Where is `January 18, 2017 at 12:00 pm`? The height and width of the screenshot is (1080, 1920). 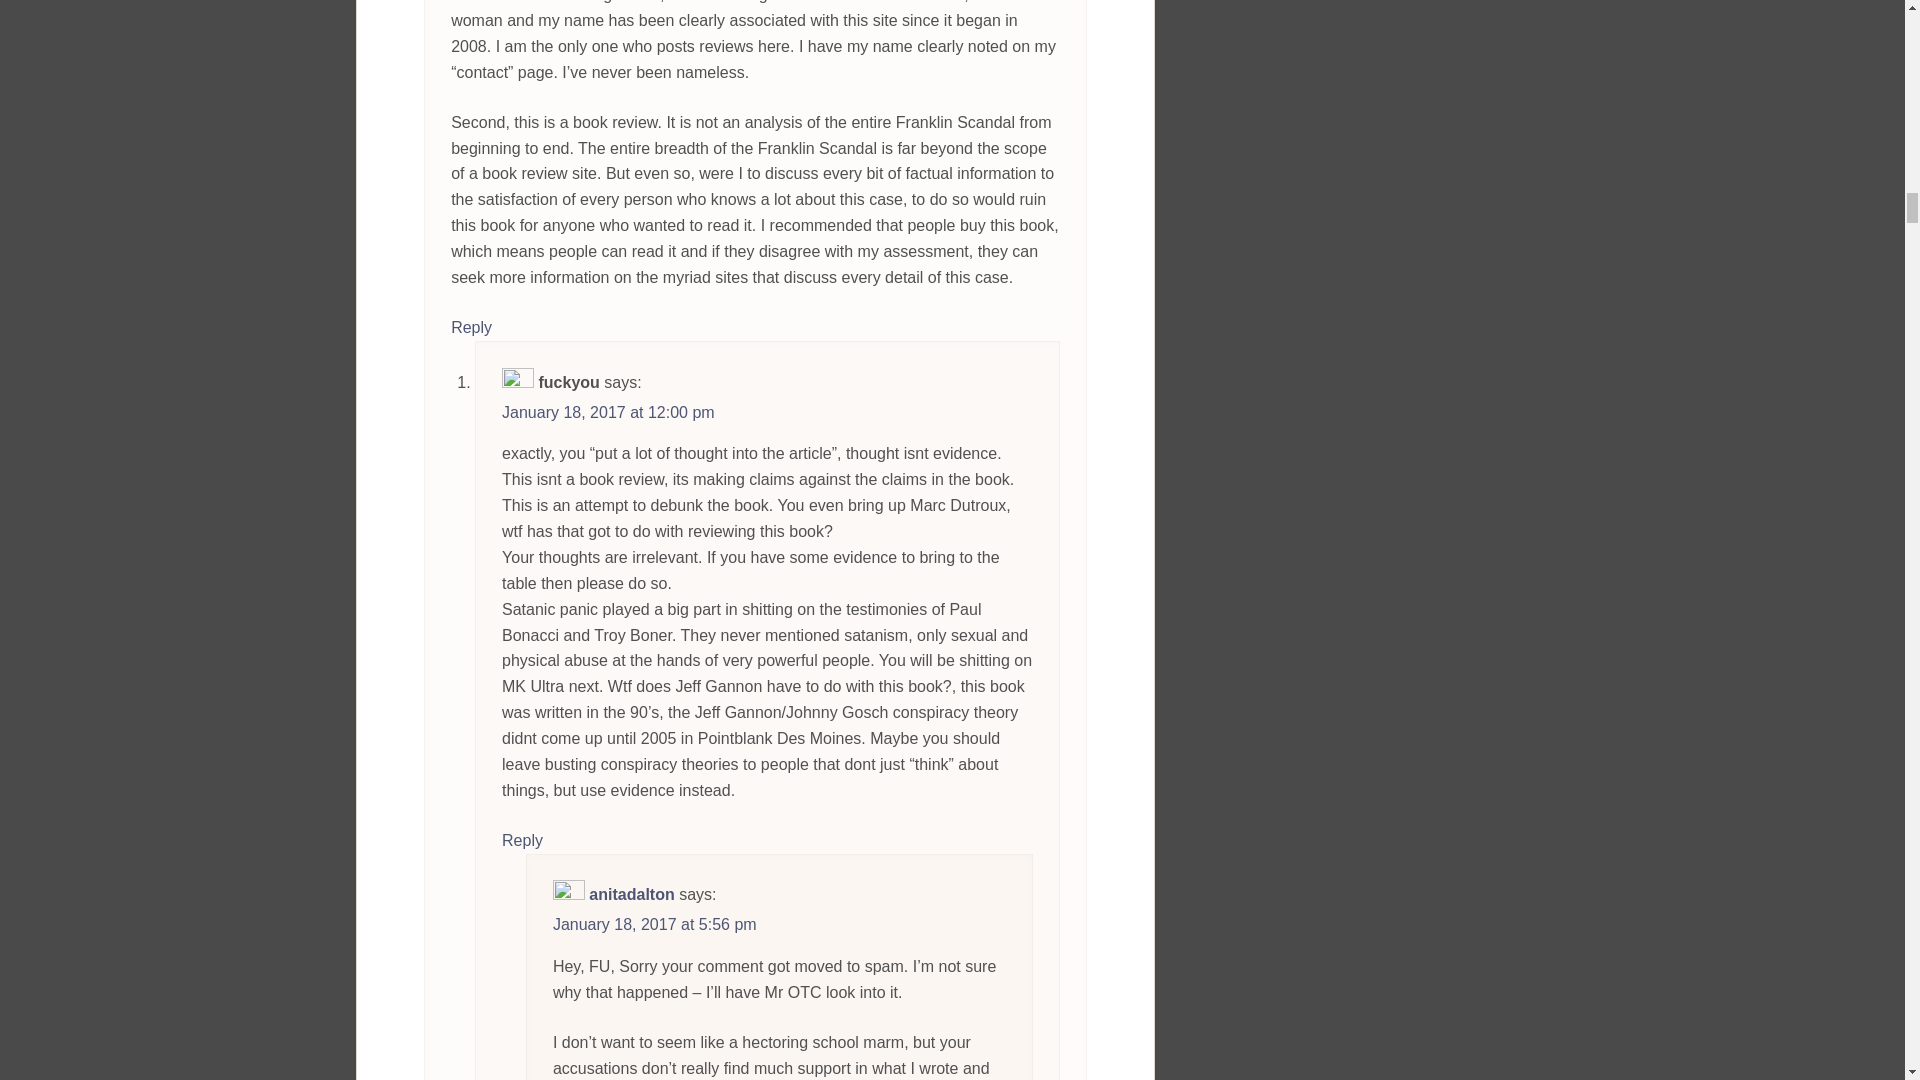 January 18, 2017 at 12:00 pm is located at coordinates (608, 412).